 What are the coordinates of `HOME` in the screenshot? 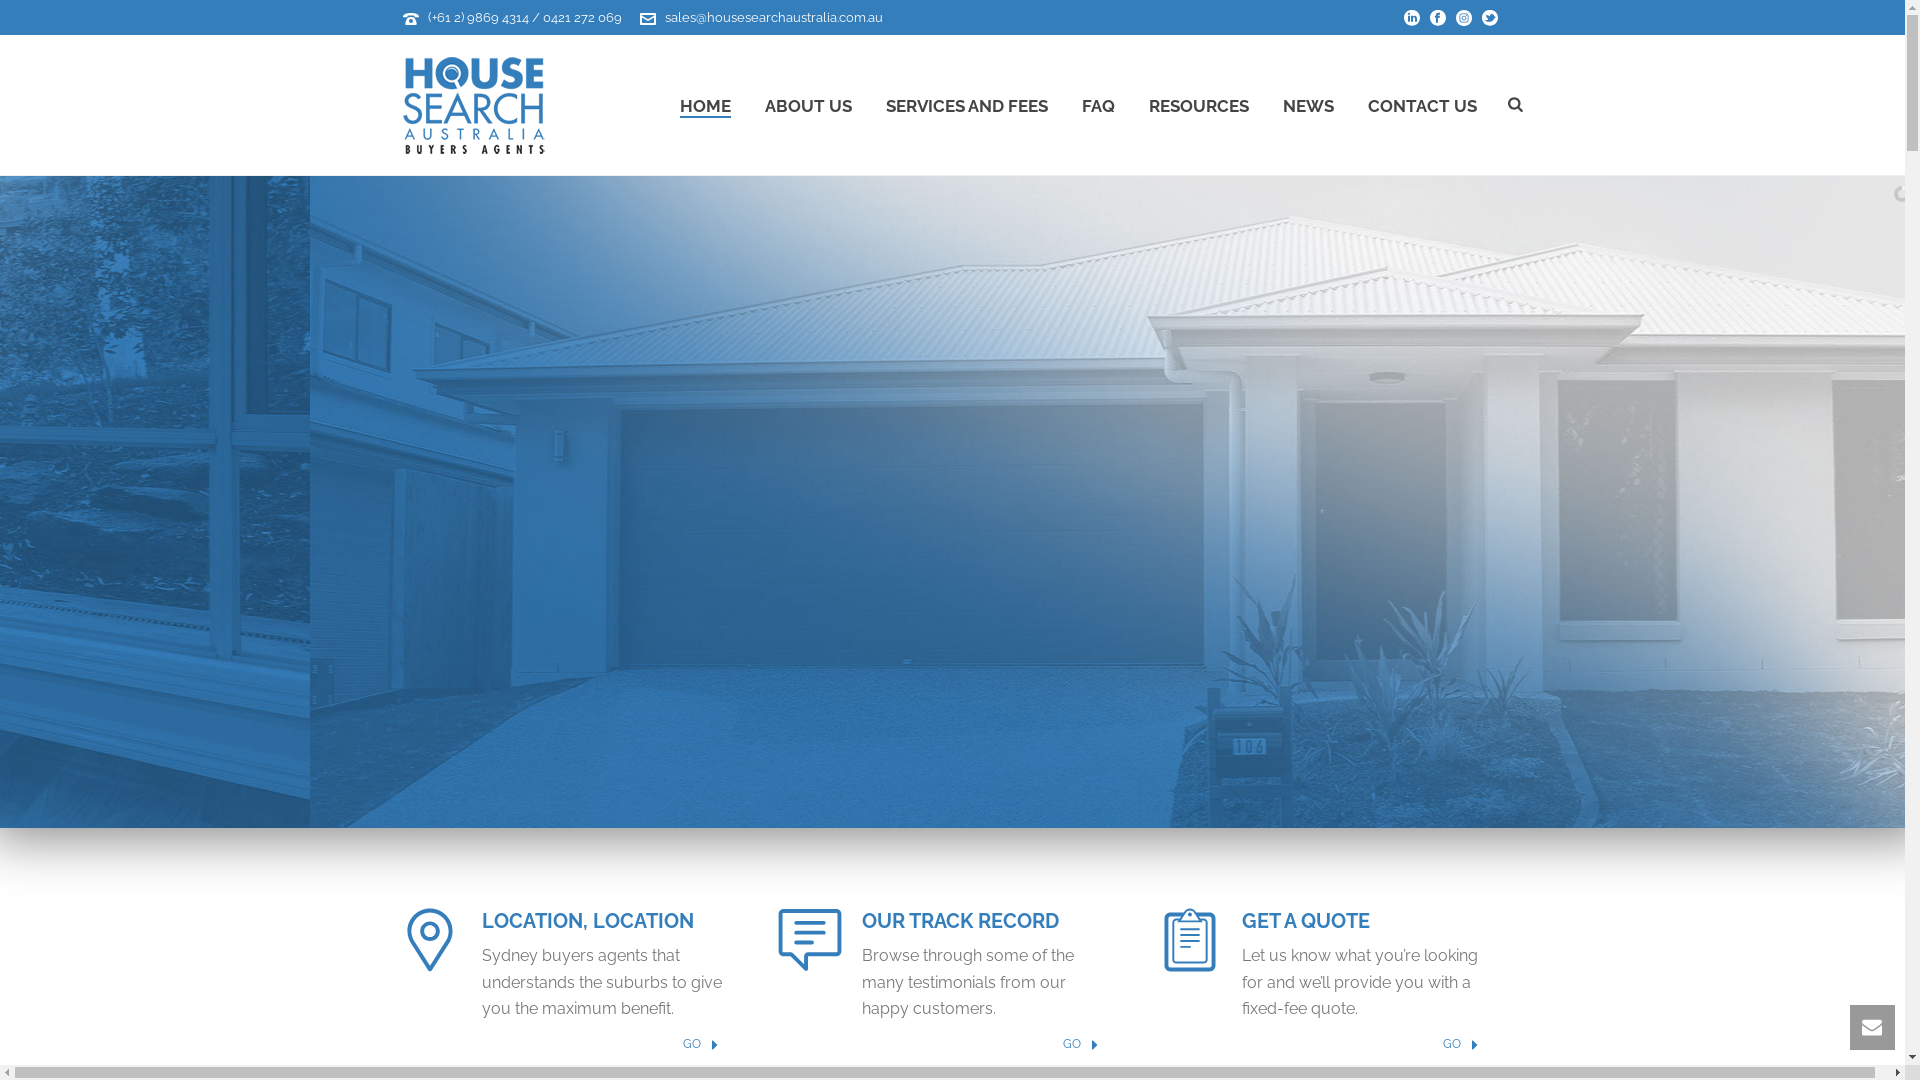 It's located at (706, 106).